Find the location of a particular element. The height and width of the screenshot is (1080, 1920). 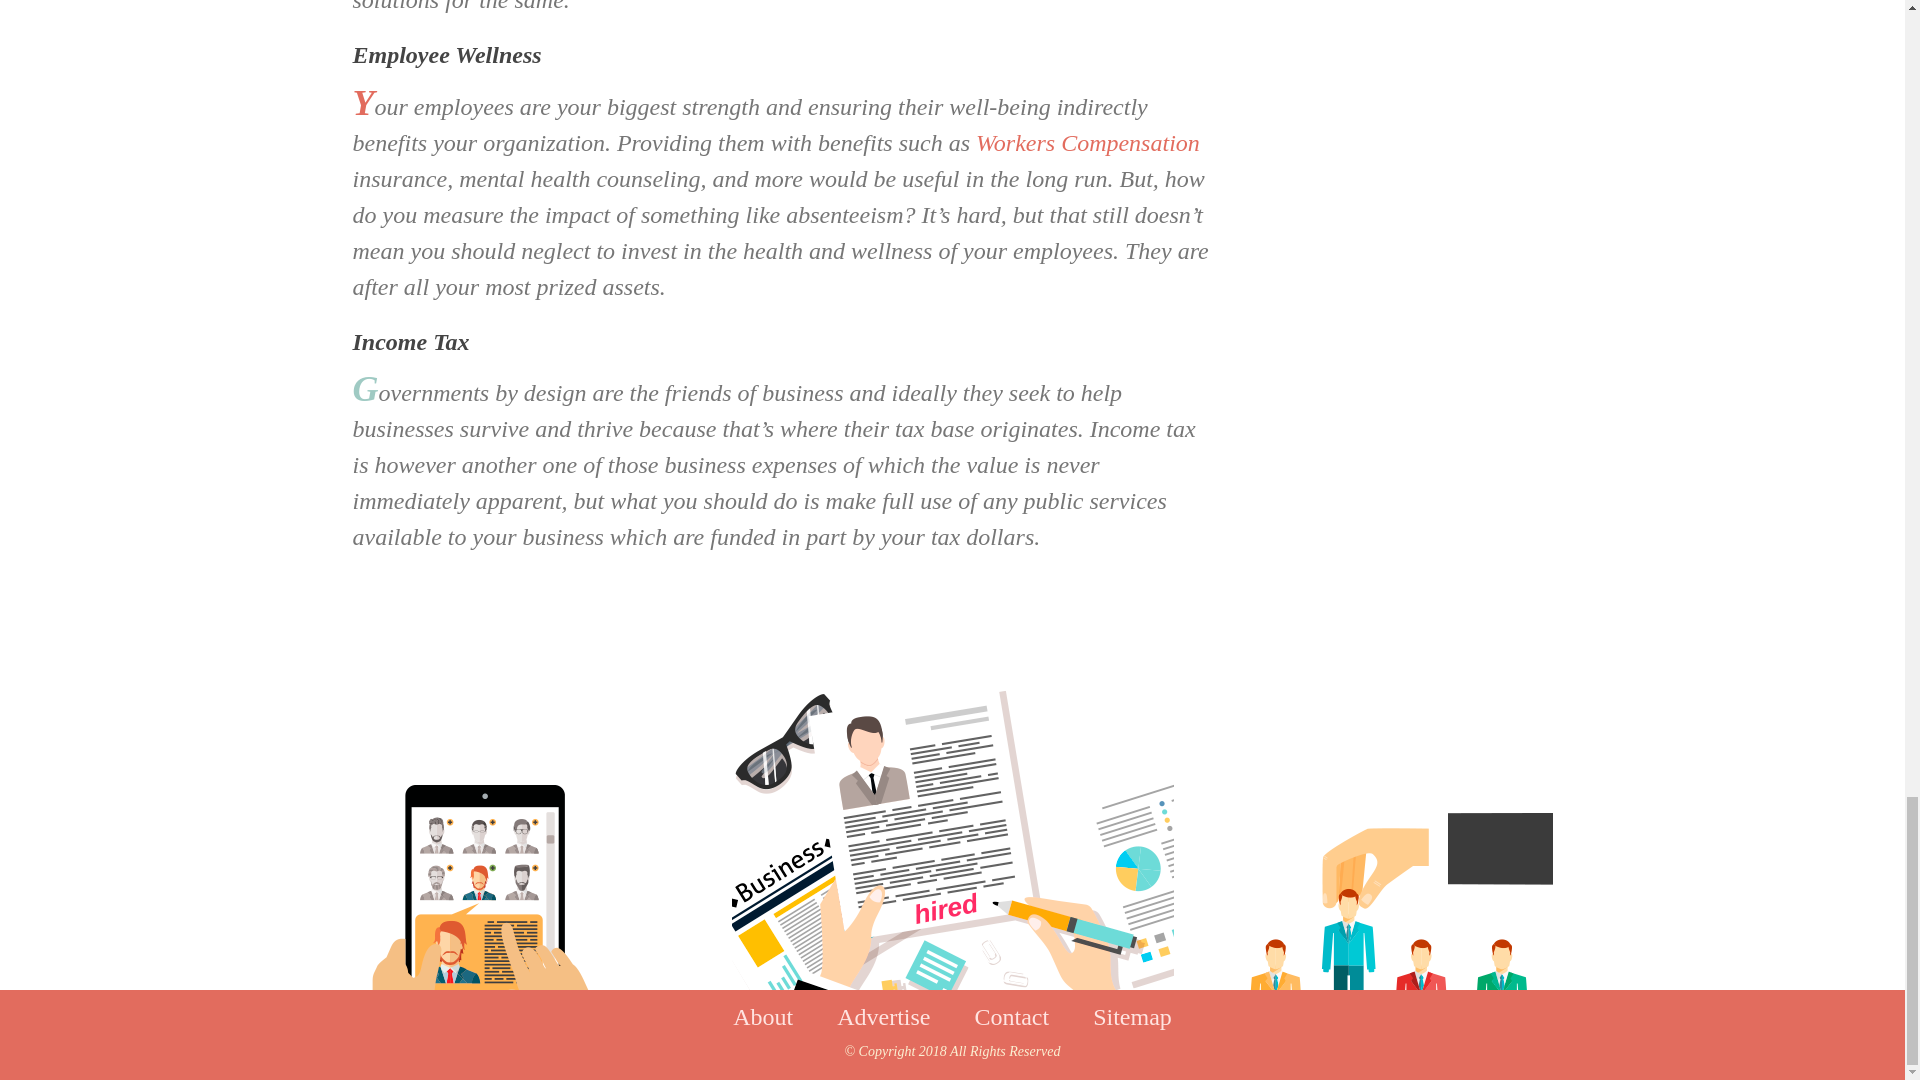

Advertise is located at coordinates (883, 1017).